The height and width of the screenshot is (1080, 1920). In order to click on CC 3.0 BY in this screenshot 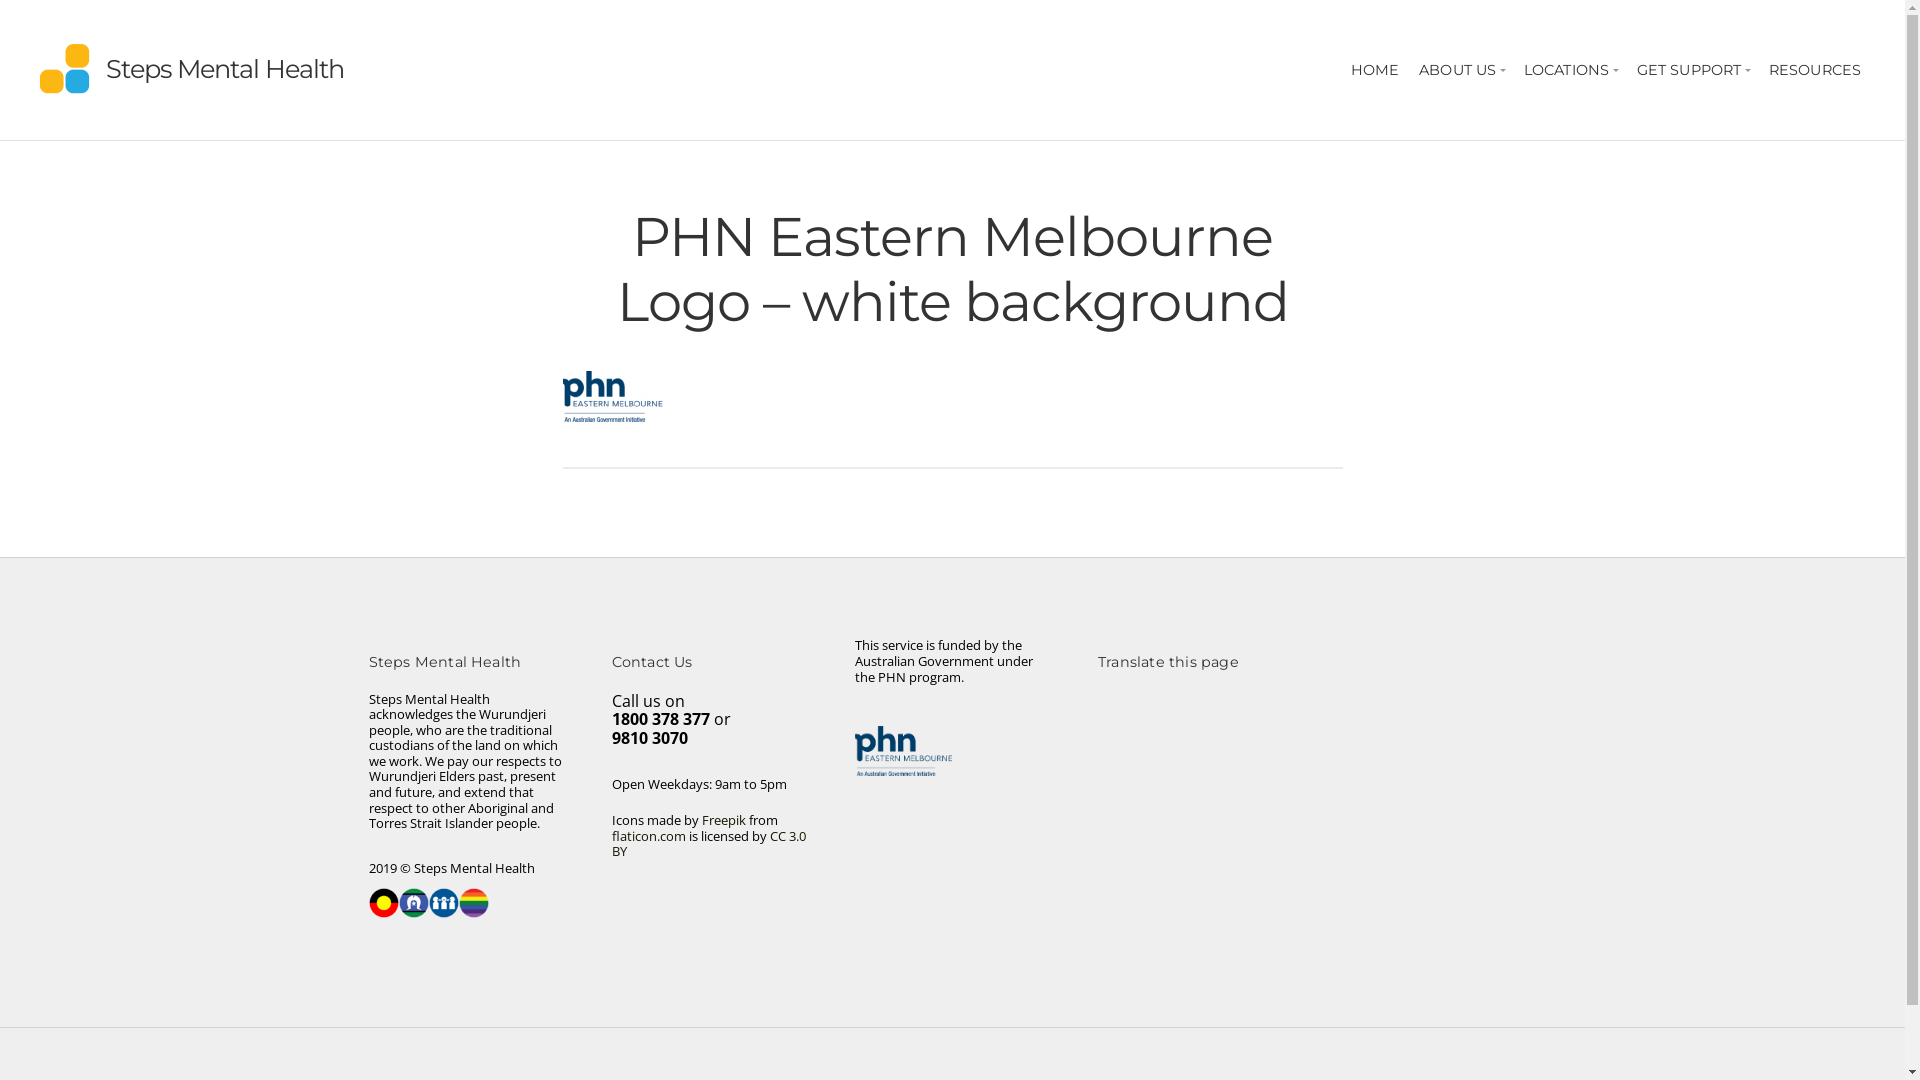, I will do `click(709, 844)`.